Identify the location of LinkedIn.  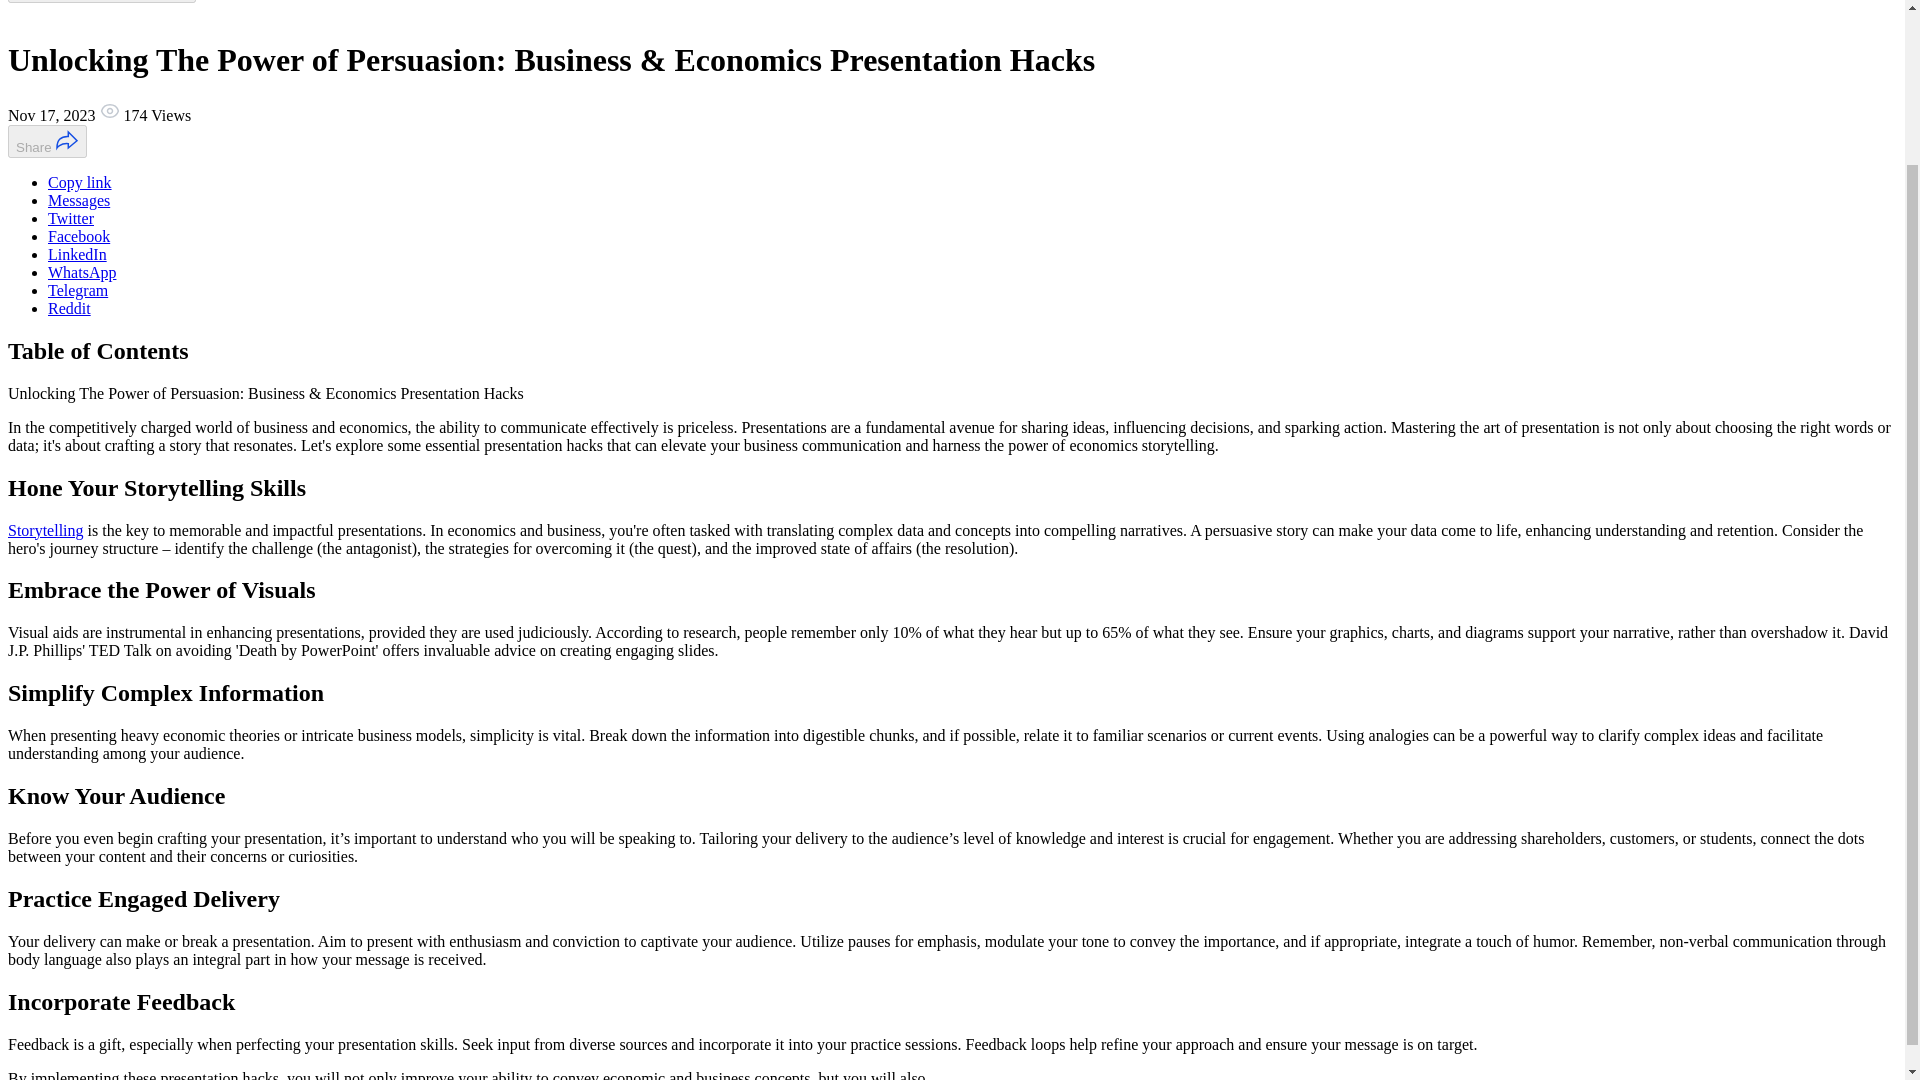
(78, 254).